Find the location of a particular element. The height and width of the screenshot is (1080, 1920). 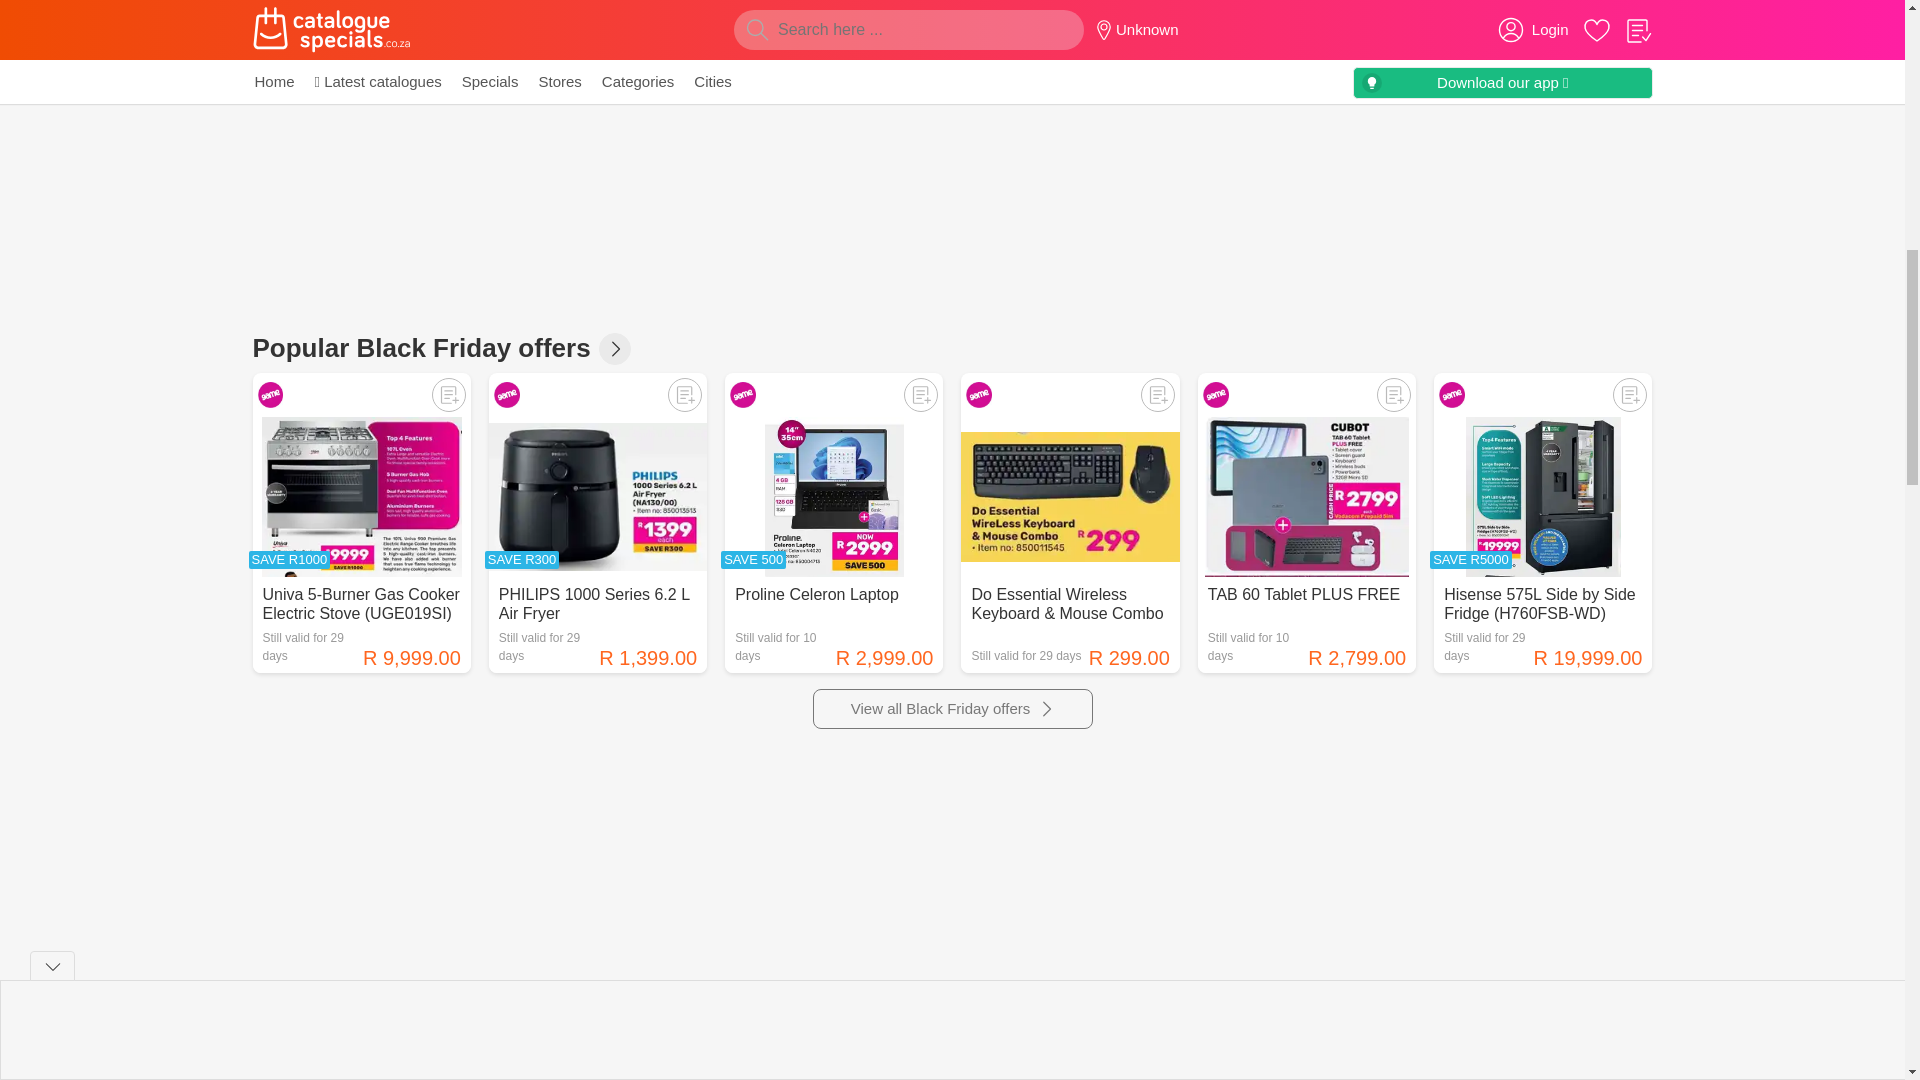

Popular Black Friday offers is located at coordinates (615, 348).